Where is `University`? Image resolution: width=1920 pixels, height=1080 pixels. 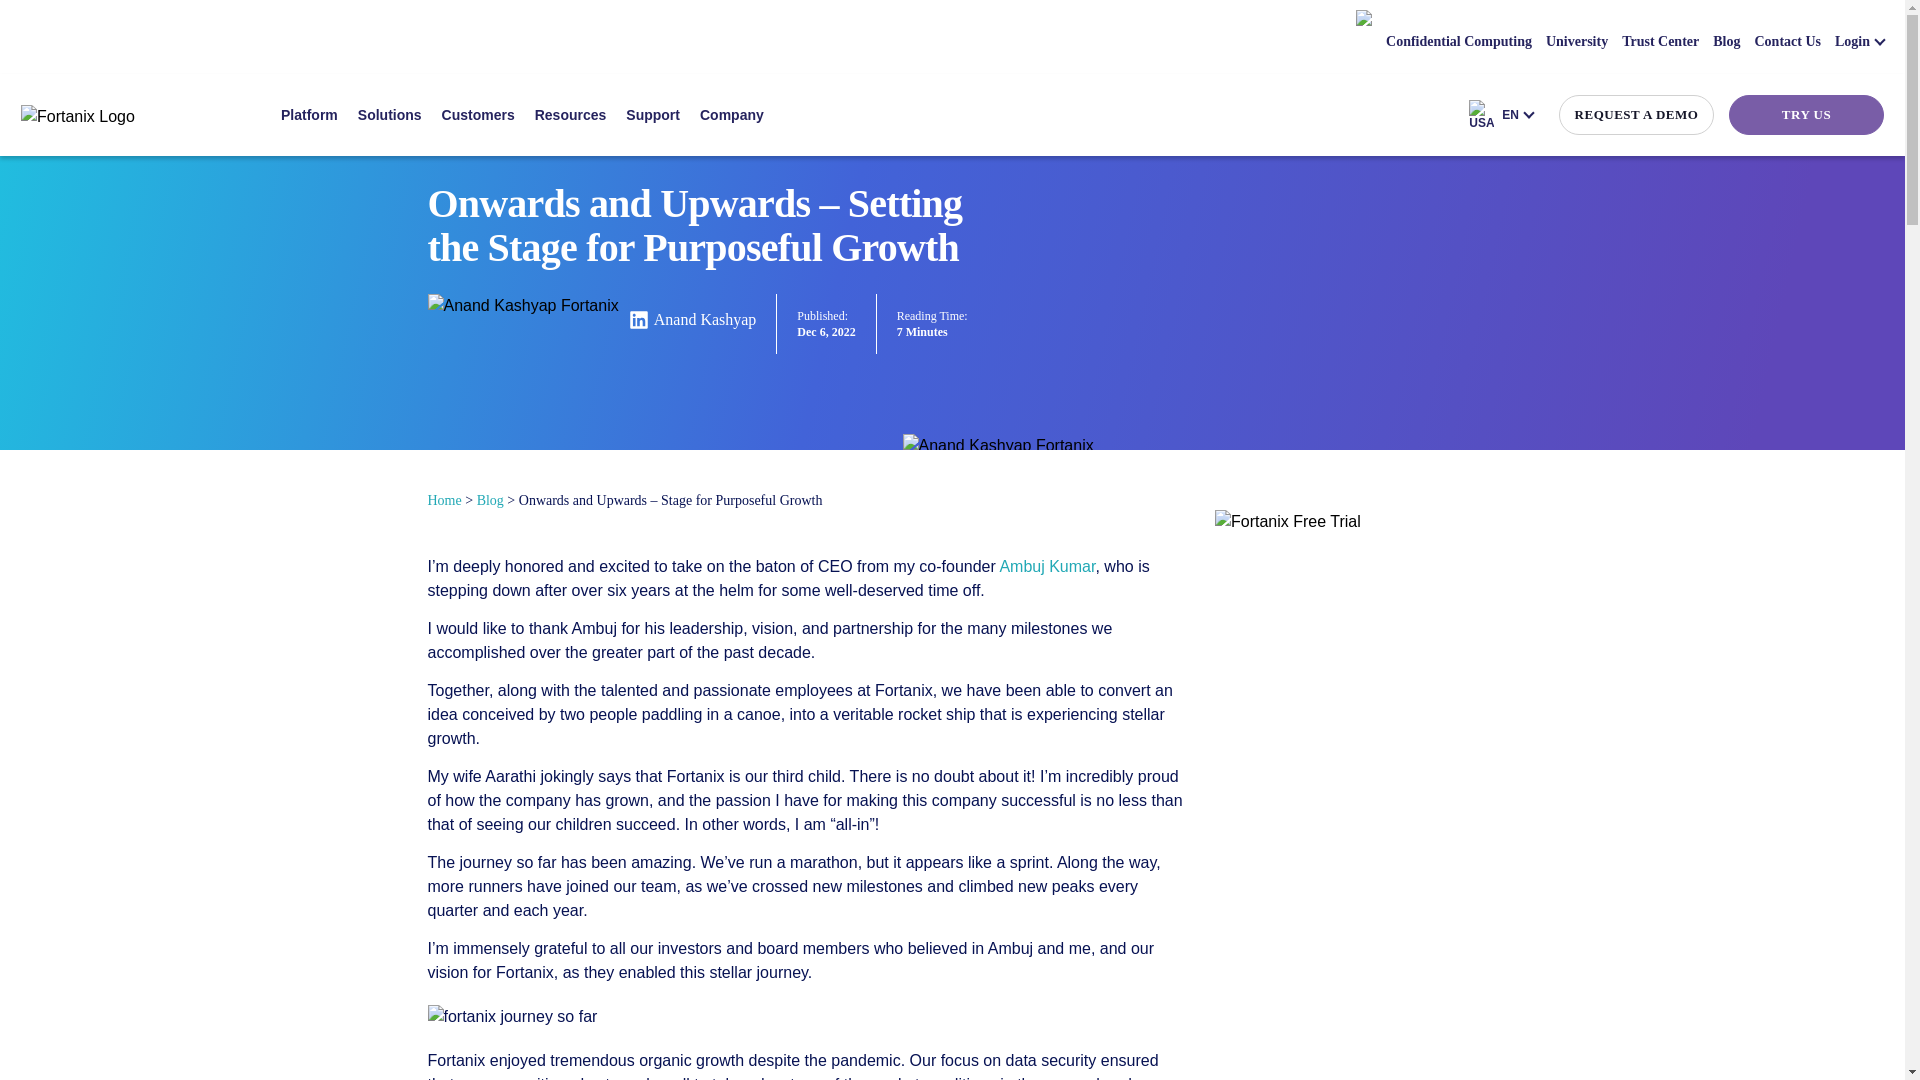
University is located at coordinates (1576, 41).